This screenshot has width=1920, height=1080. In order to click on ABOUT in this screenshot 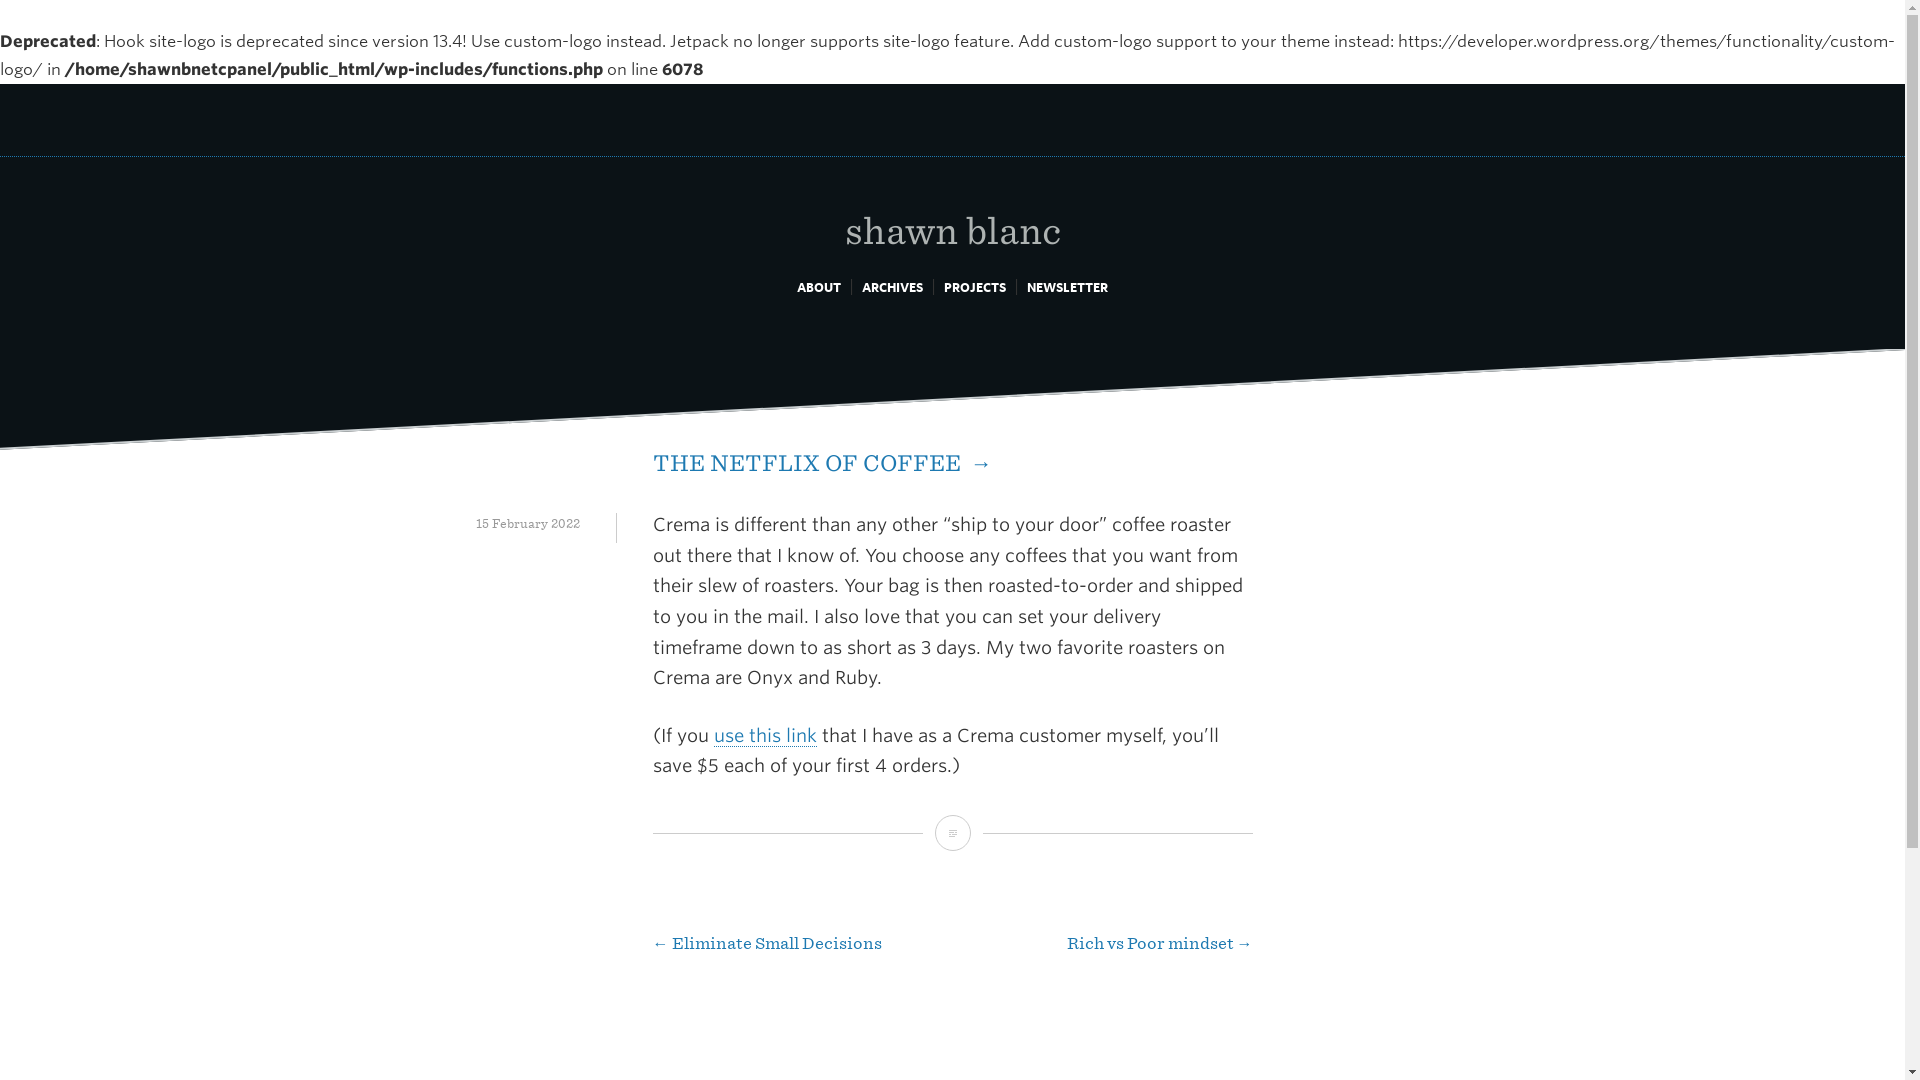, I will do `click(818, 286)`.